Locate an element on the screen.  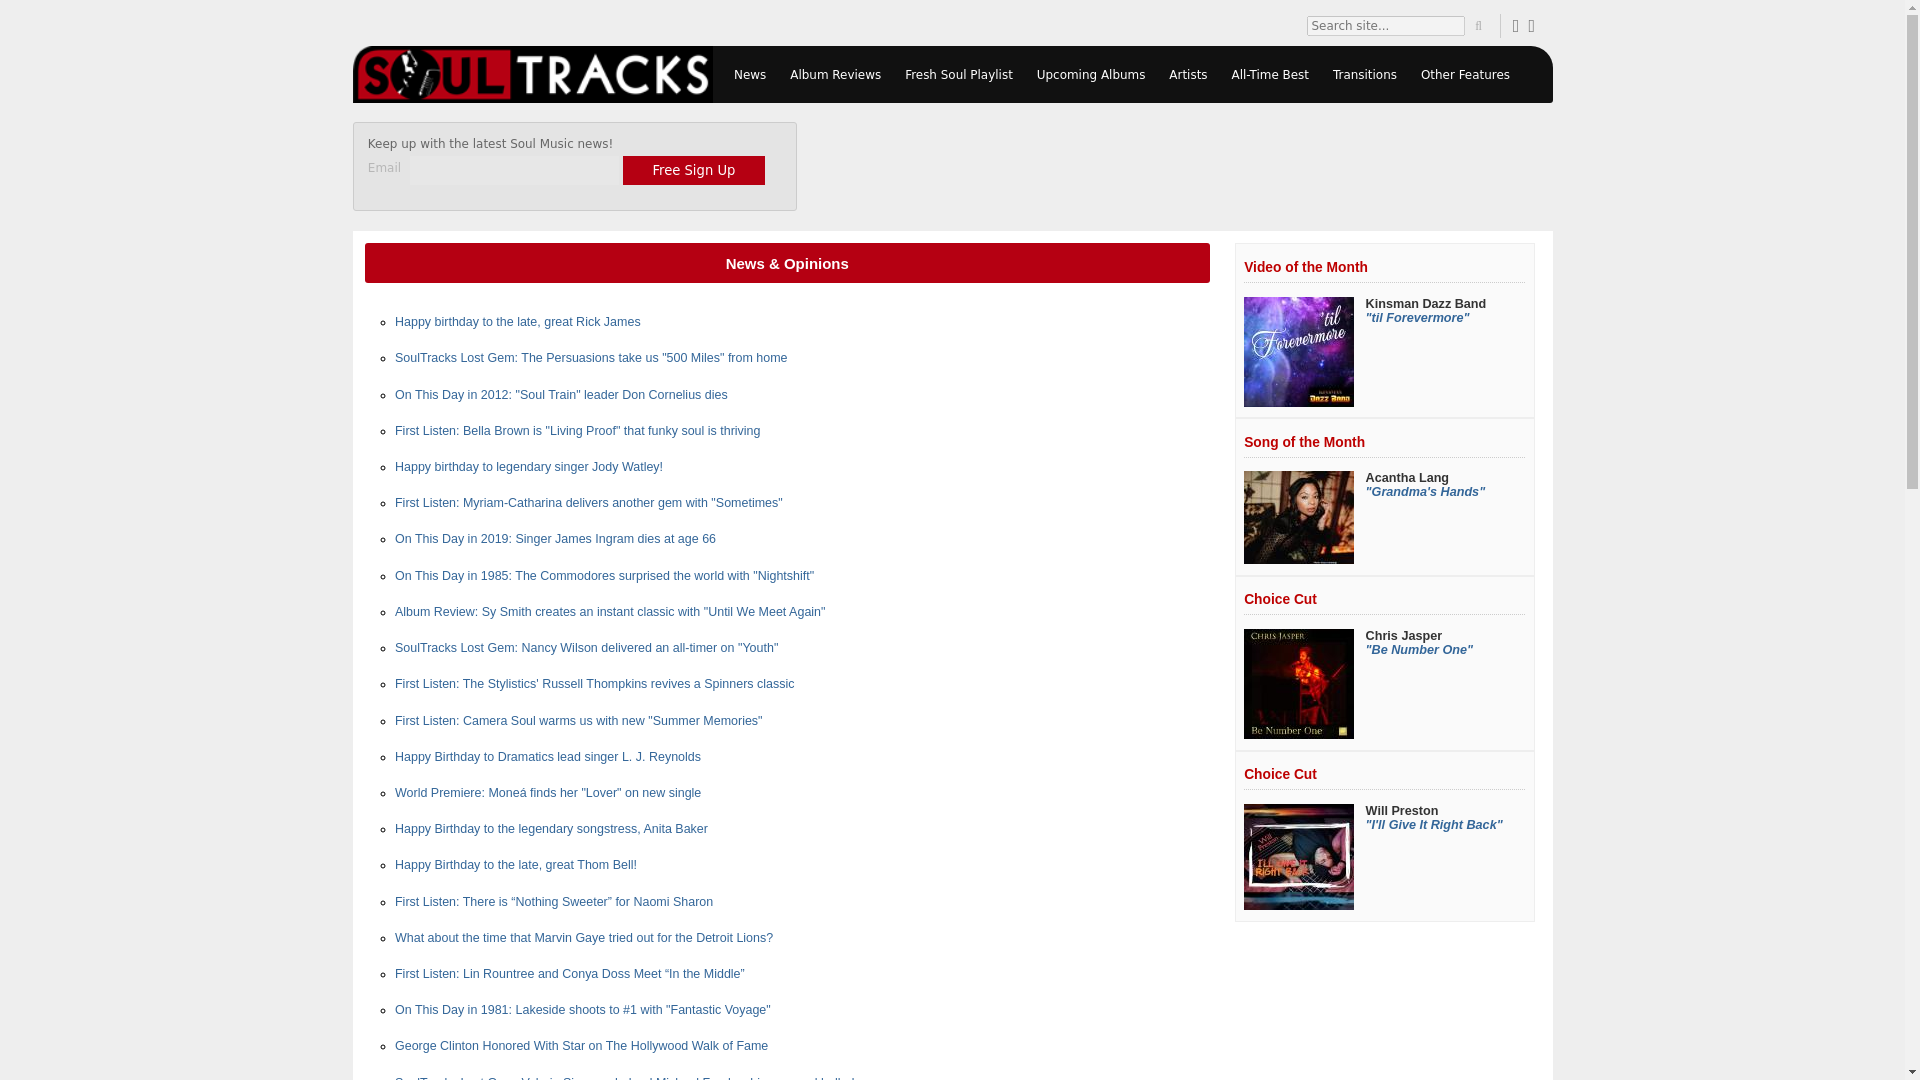
Fresh Soul Playlist is located at coordinates (958, 74).